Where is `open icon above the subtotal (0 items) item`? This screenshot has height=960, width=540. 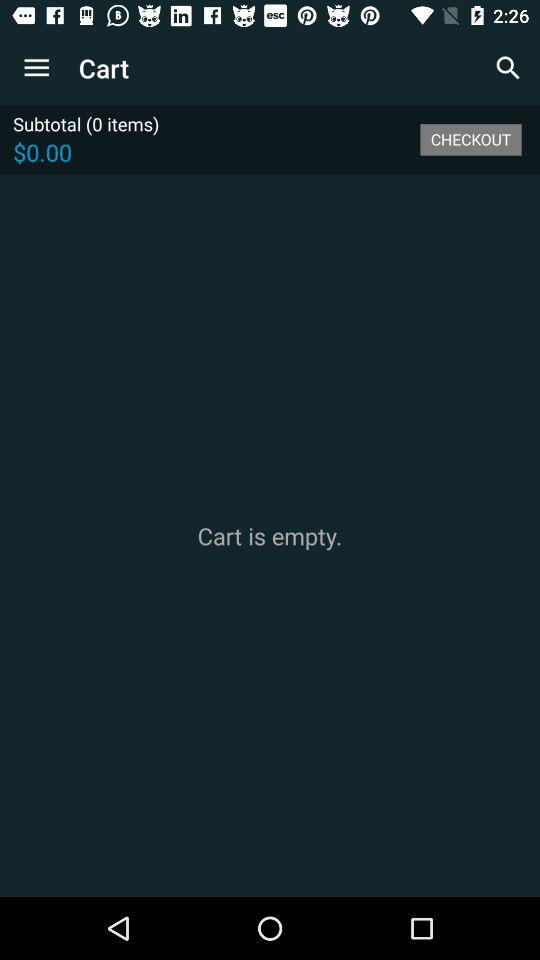
open icon above the subtotal (0 items) item is located at coordinates (36, 68).